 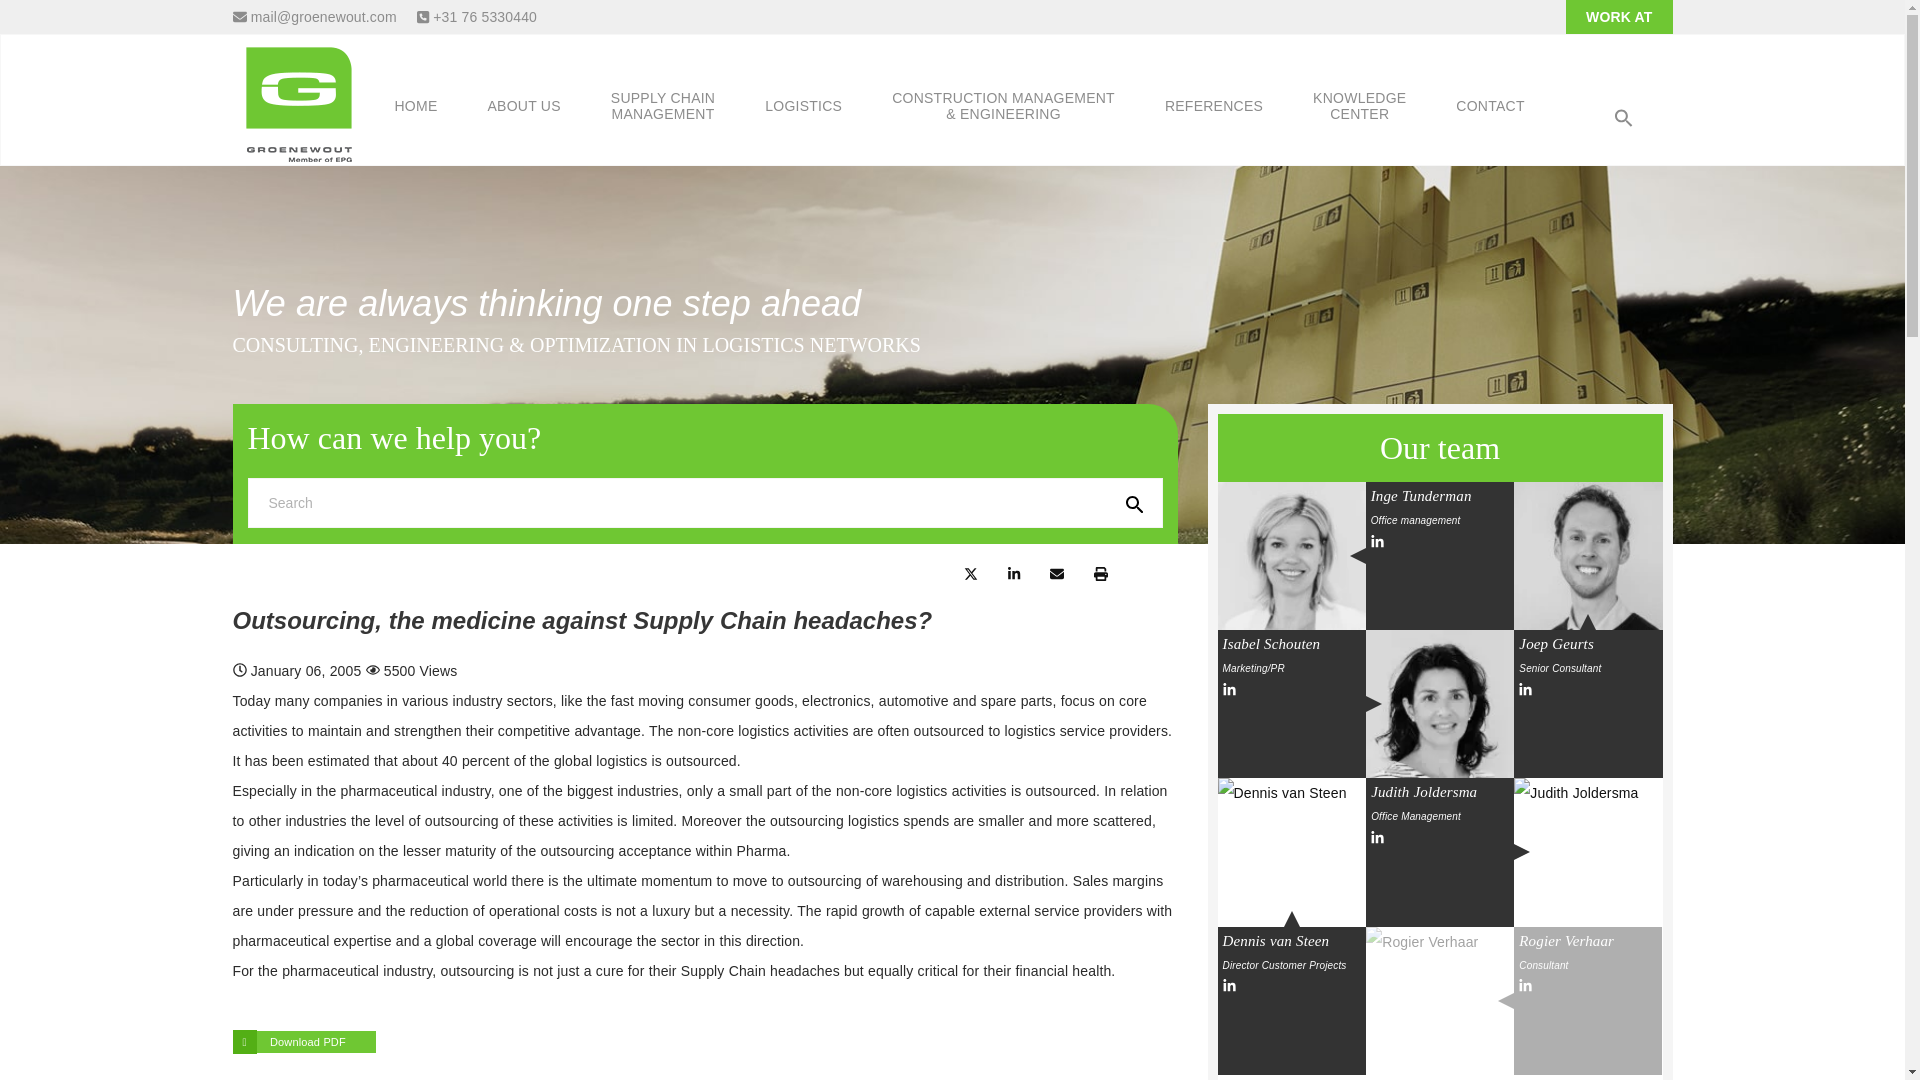 What do you see at coordinates (1214, 106) in the screenshot?
I see `REFERENCES` at bounding box center [1214, 106].